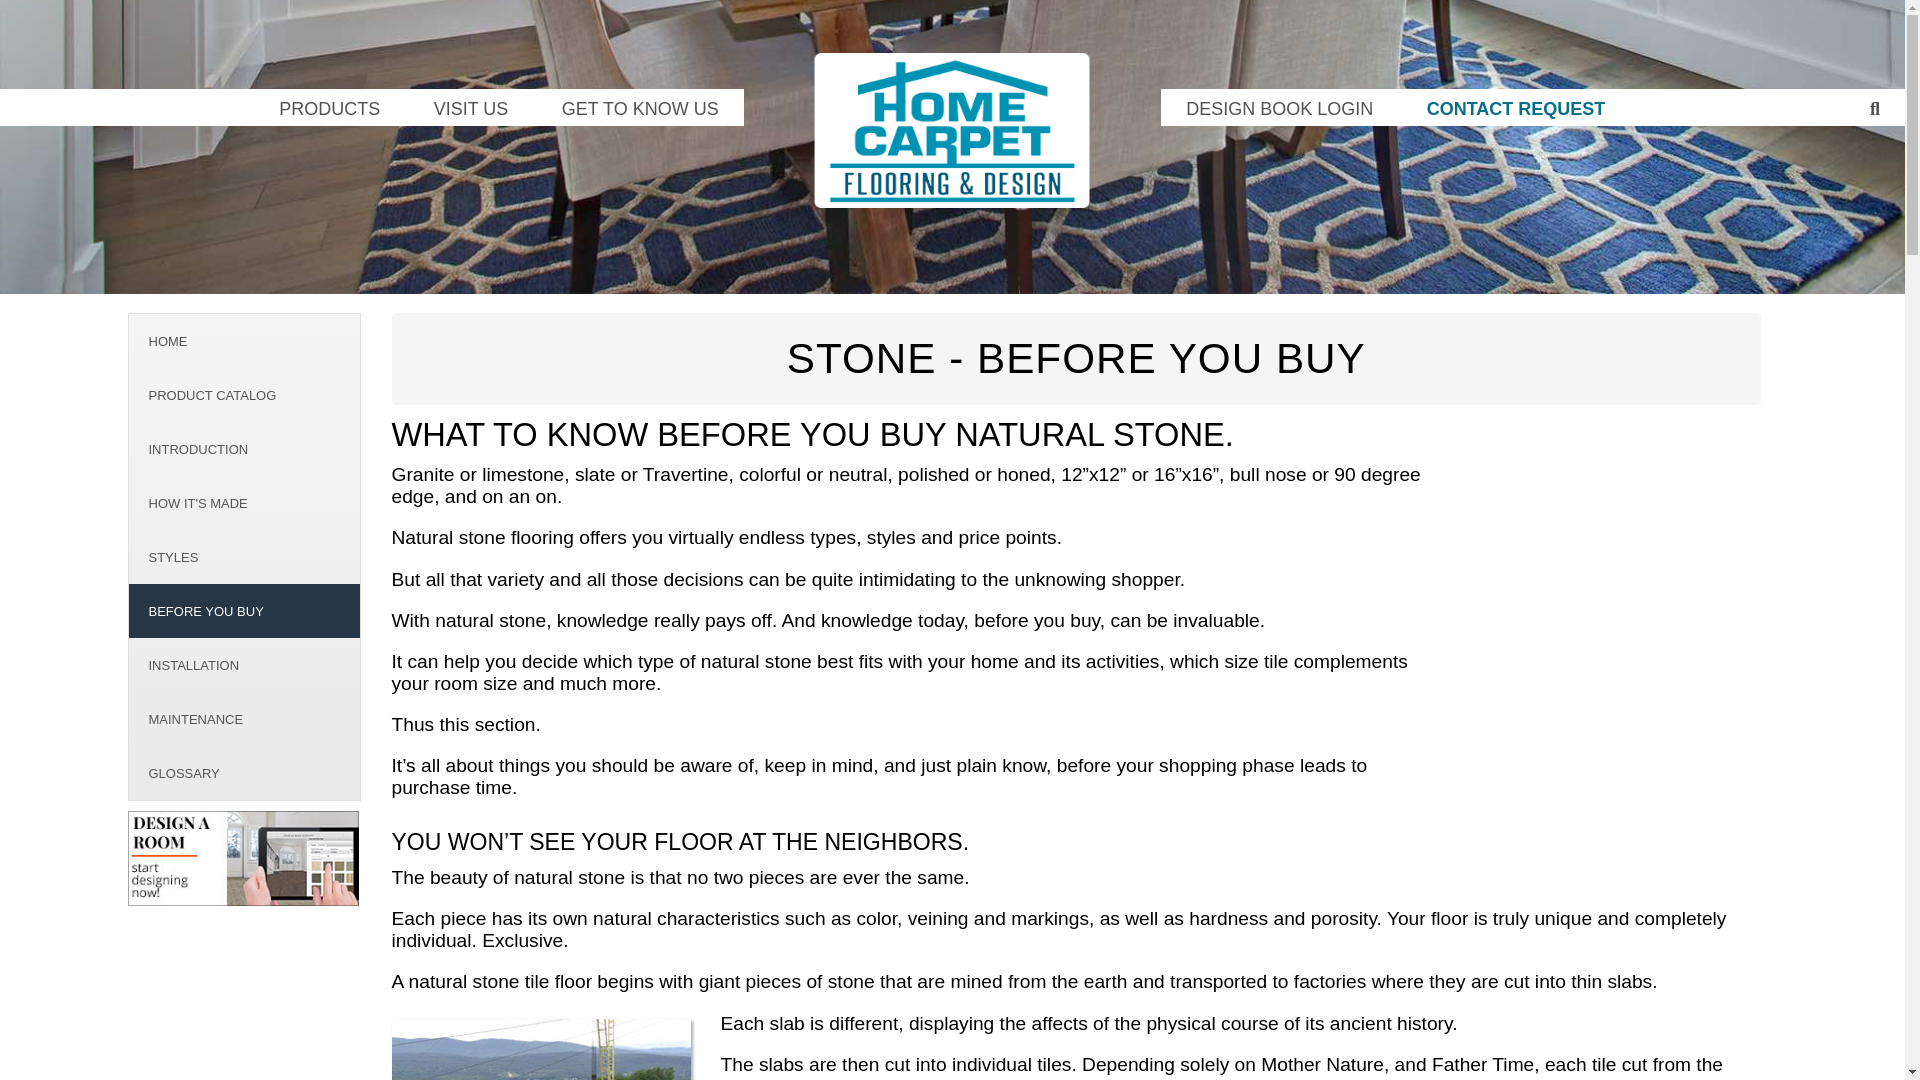  Describe the element at coordinates (244, 719) in the screenshot. I see `MAINTENANCE` at that location.